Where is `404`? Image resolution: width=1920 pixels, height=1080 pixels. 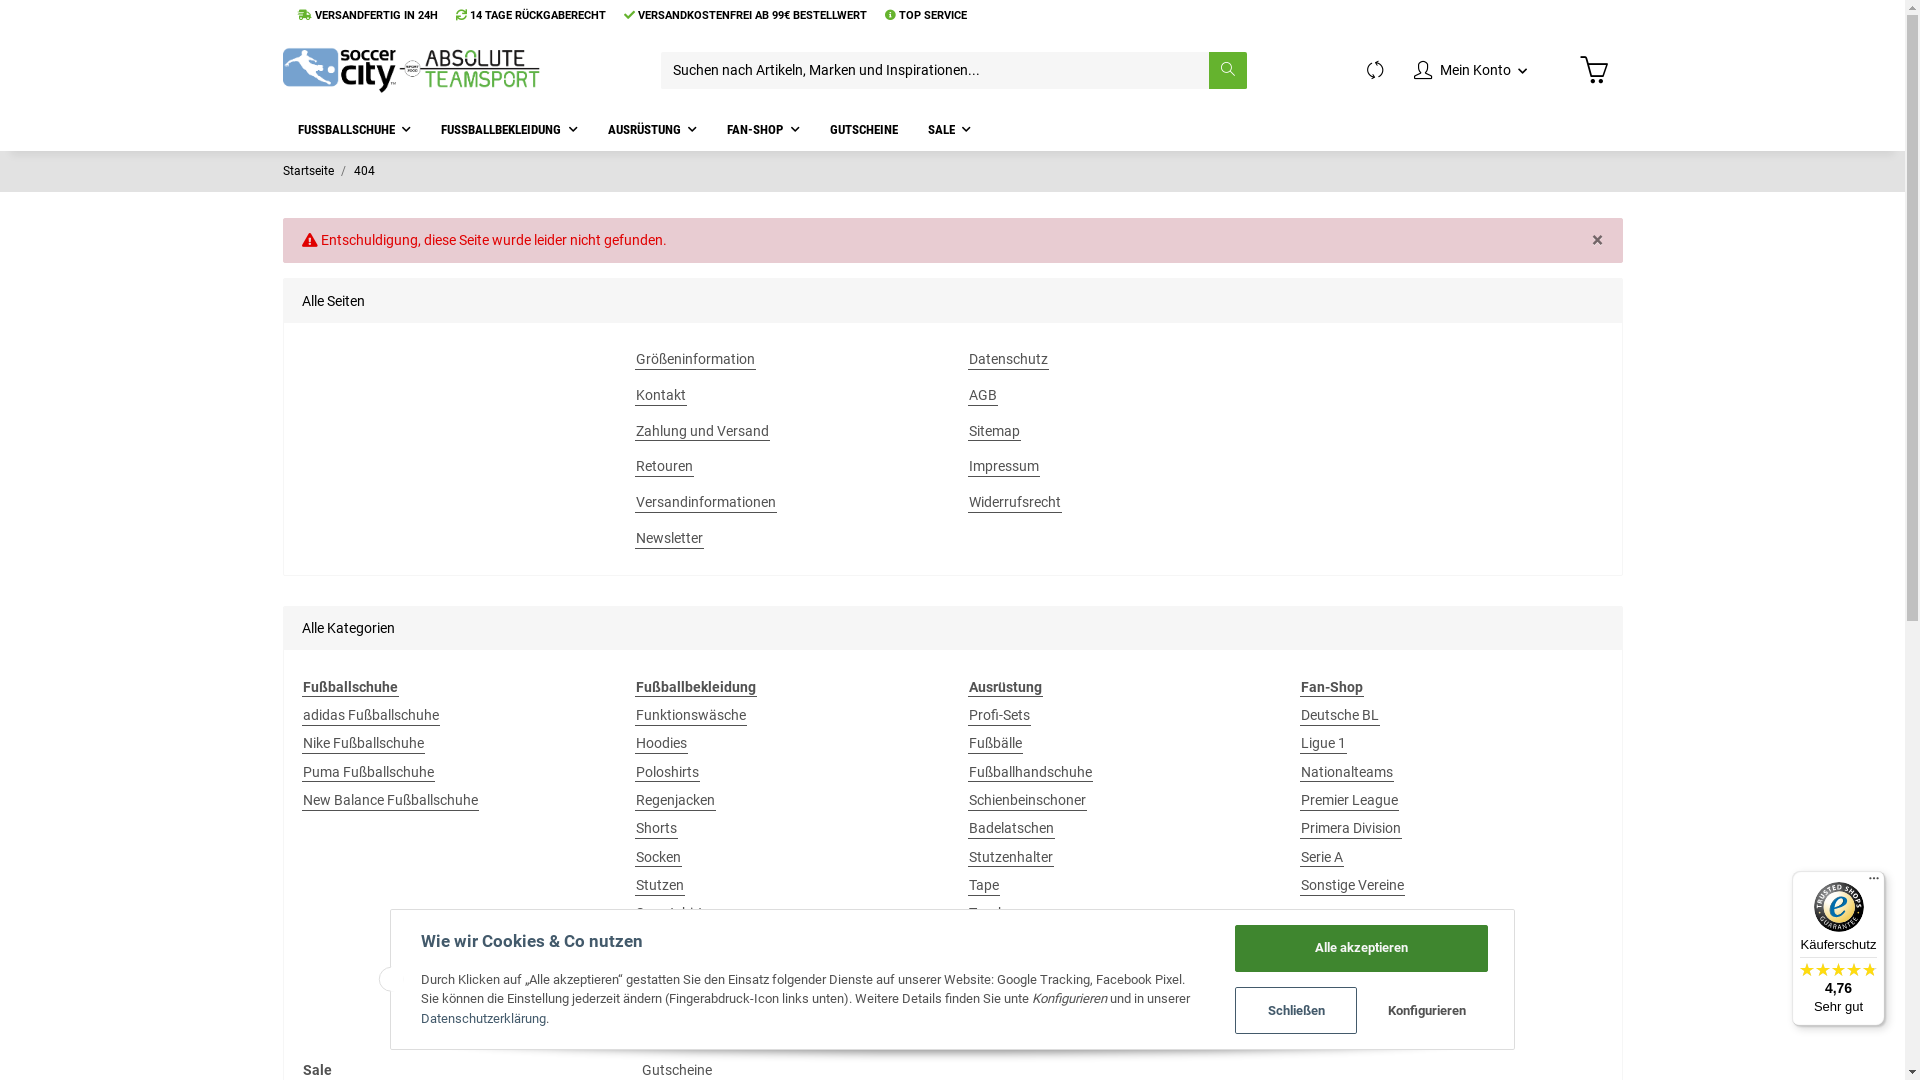 404 is located at coordinates (364, 171).